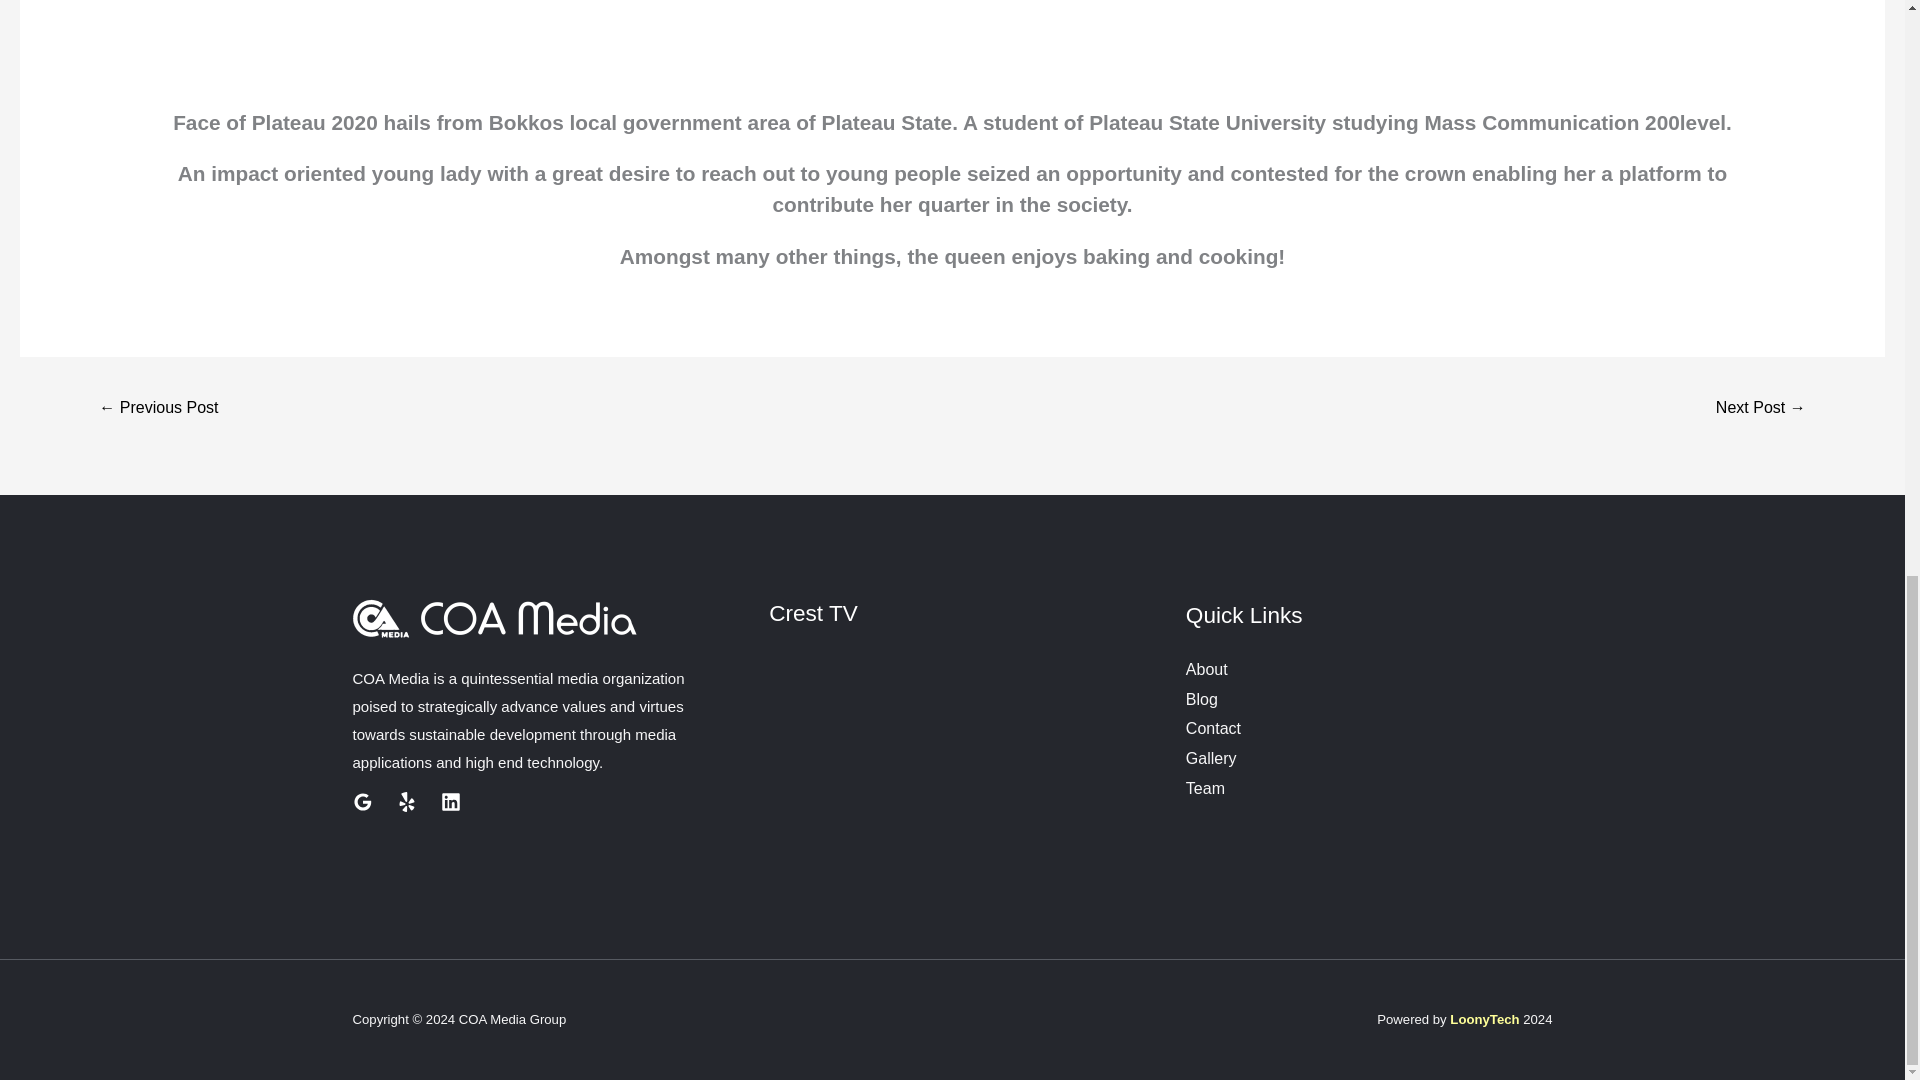 The width and height of the screenshot is (1920, 1080). I want to click on Blog, so click(1202, 700).